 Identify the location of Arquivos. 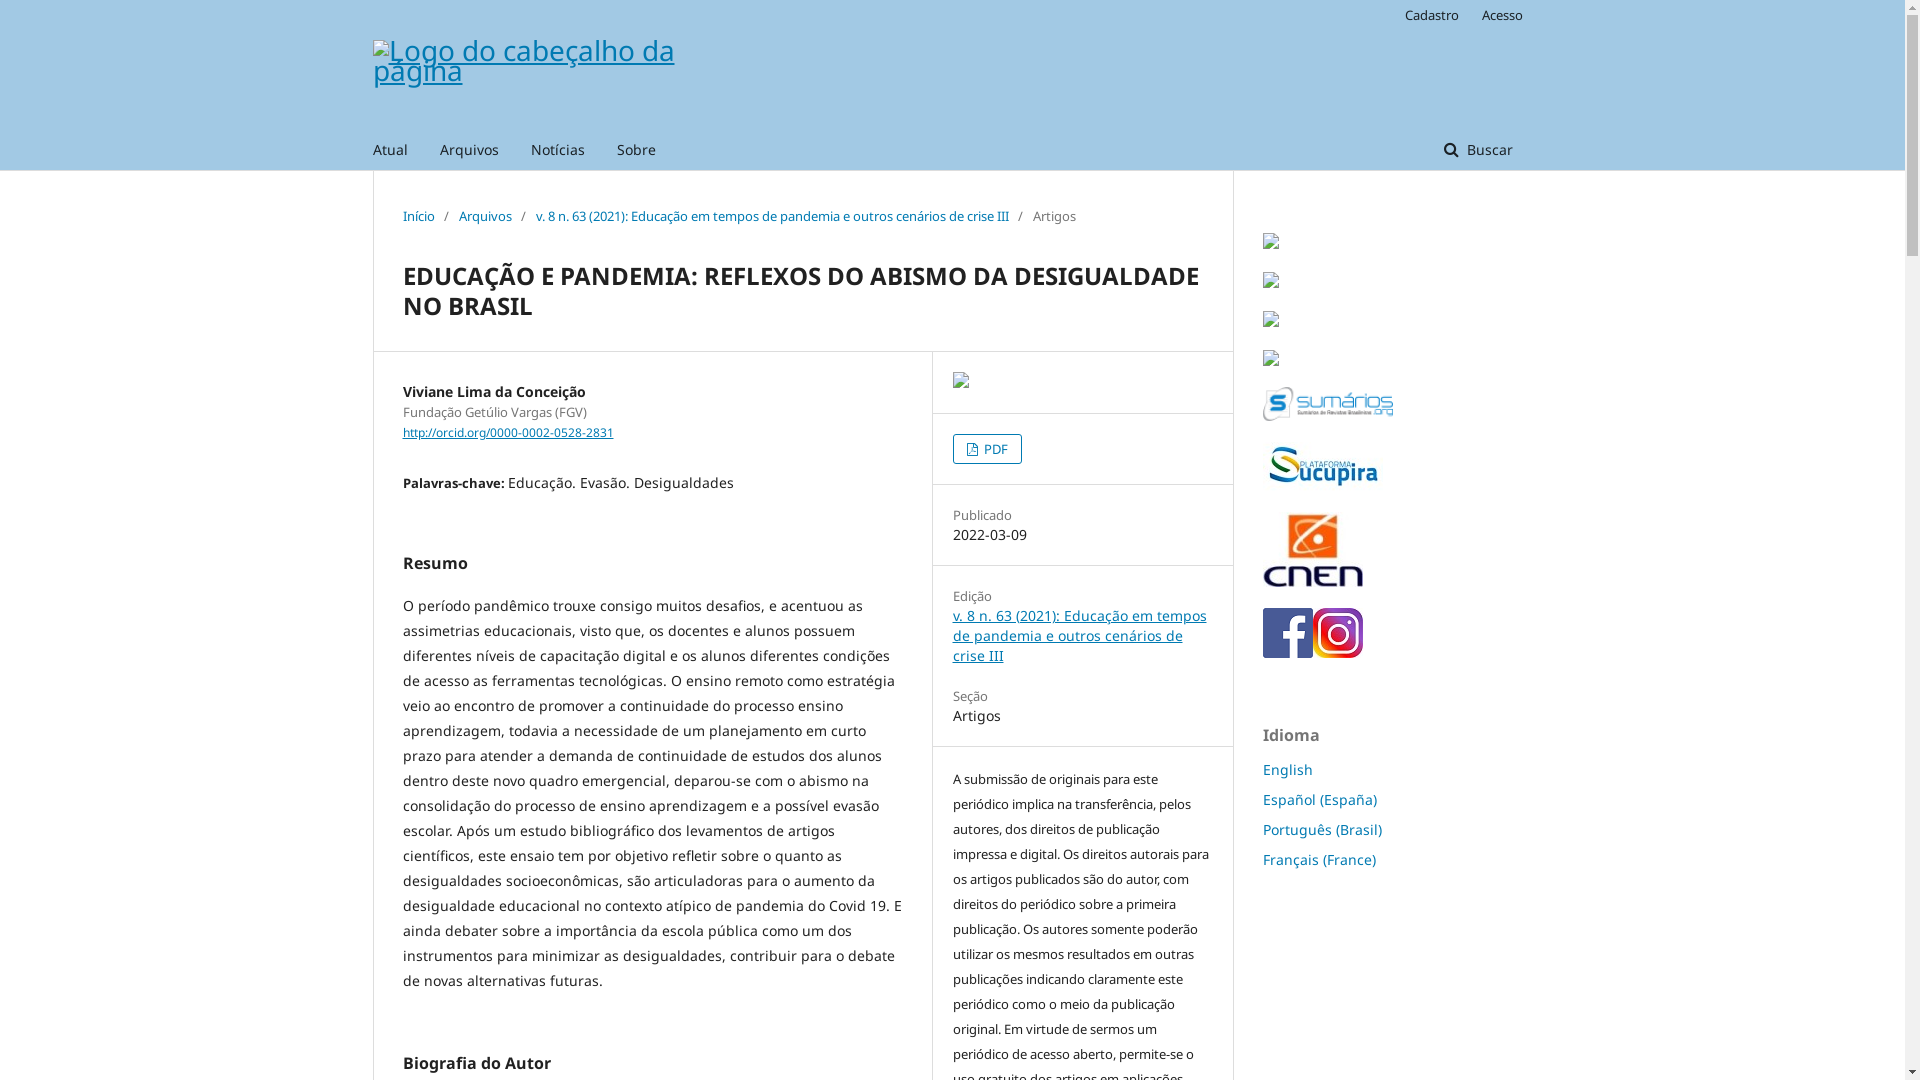
(484, 216).